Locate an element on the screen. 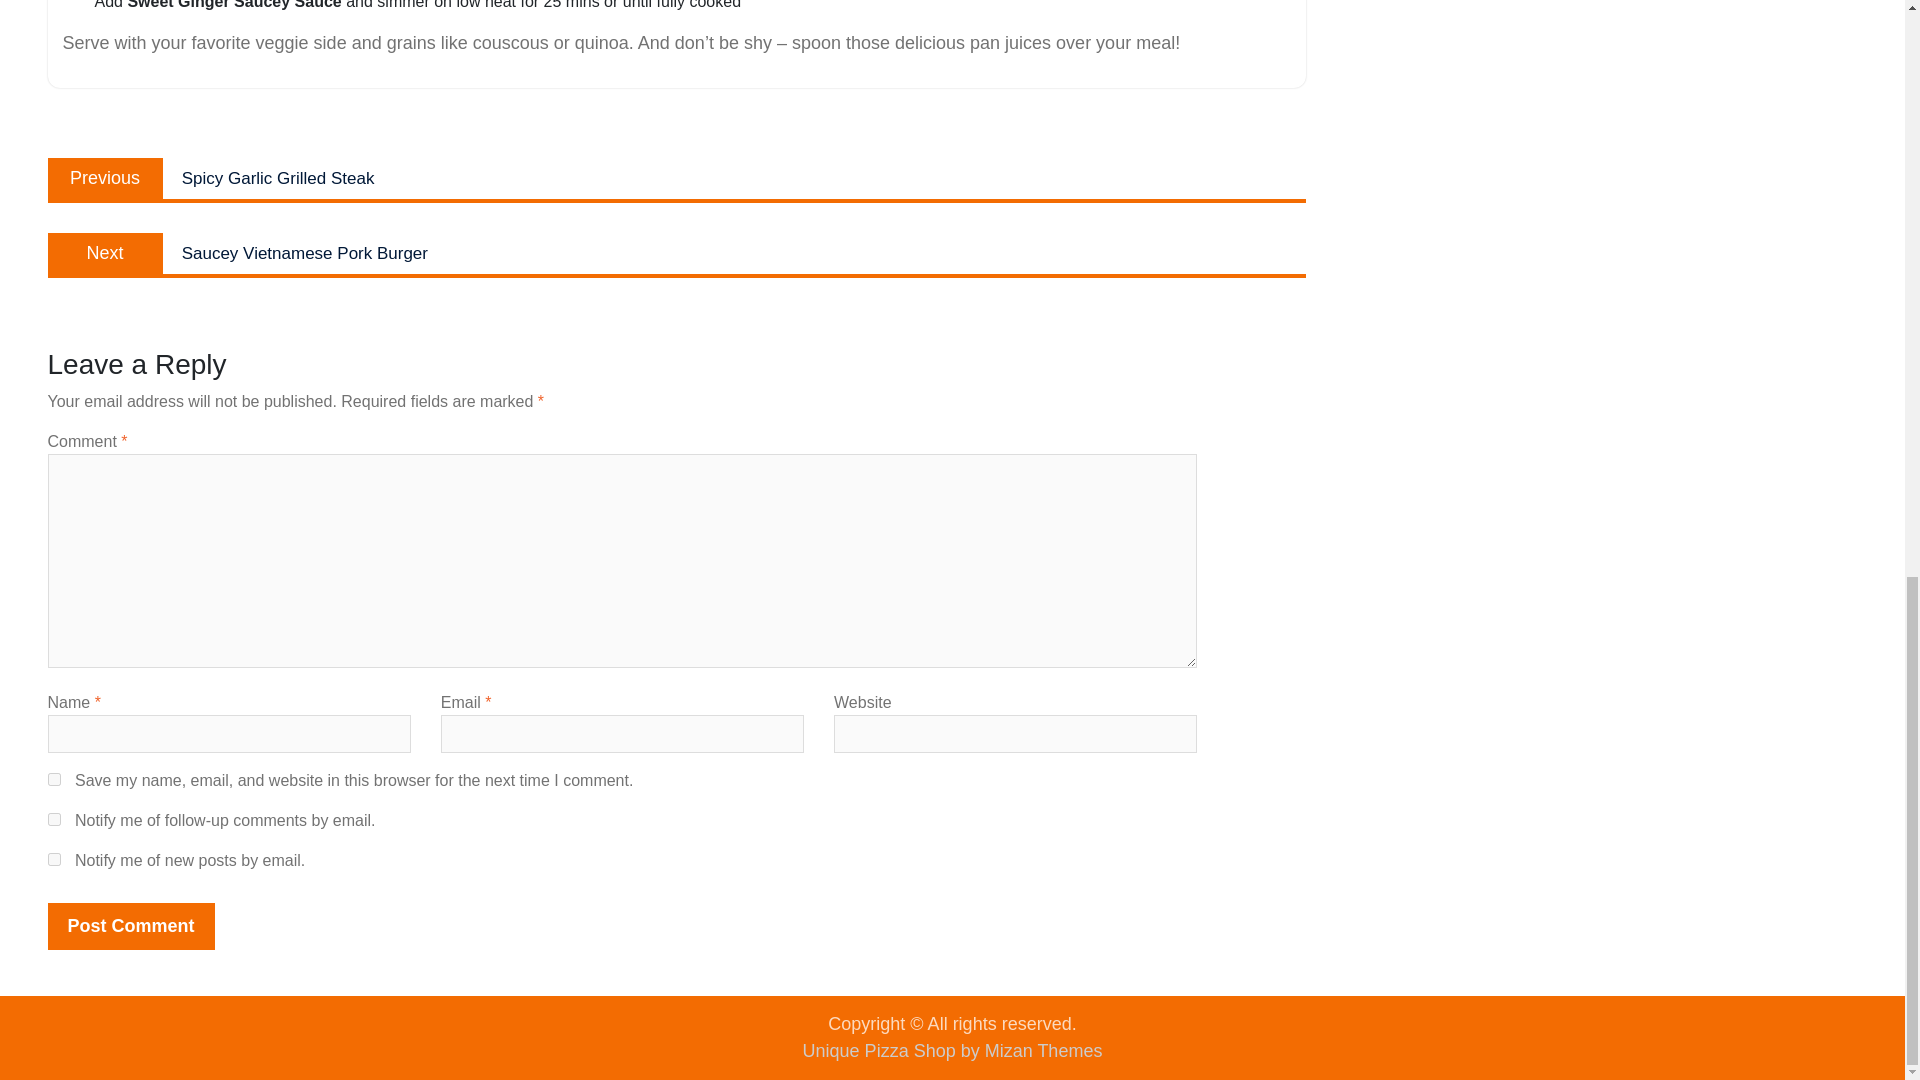  Post Comment is located at coordinates (952, 1050).